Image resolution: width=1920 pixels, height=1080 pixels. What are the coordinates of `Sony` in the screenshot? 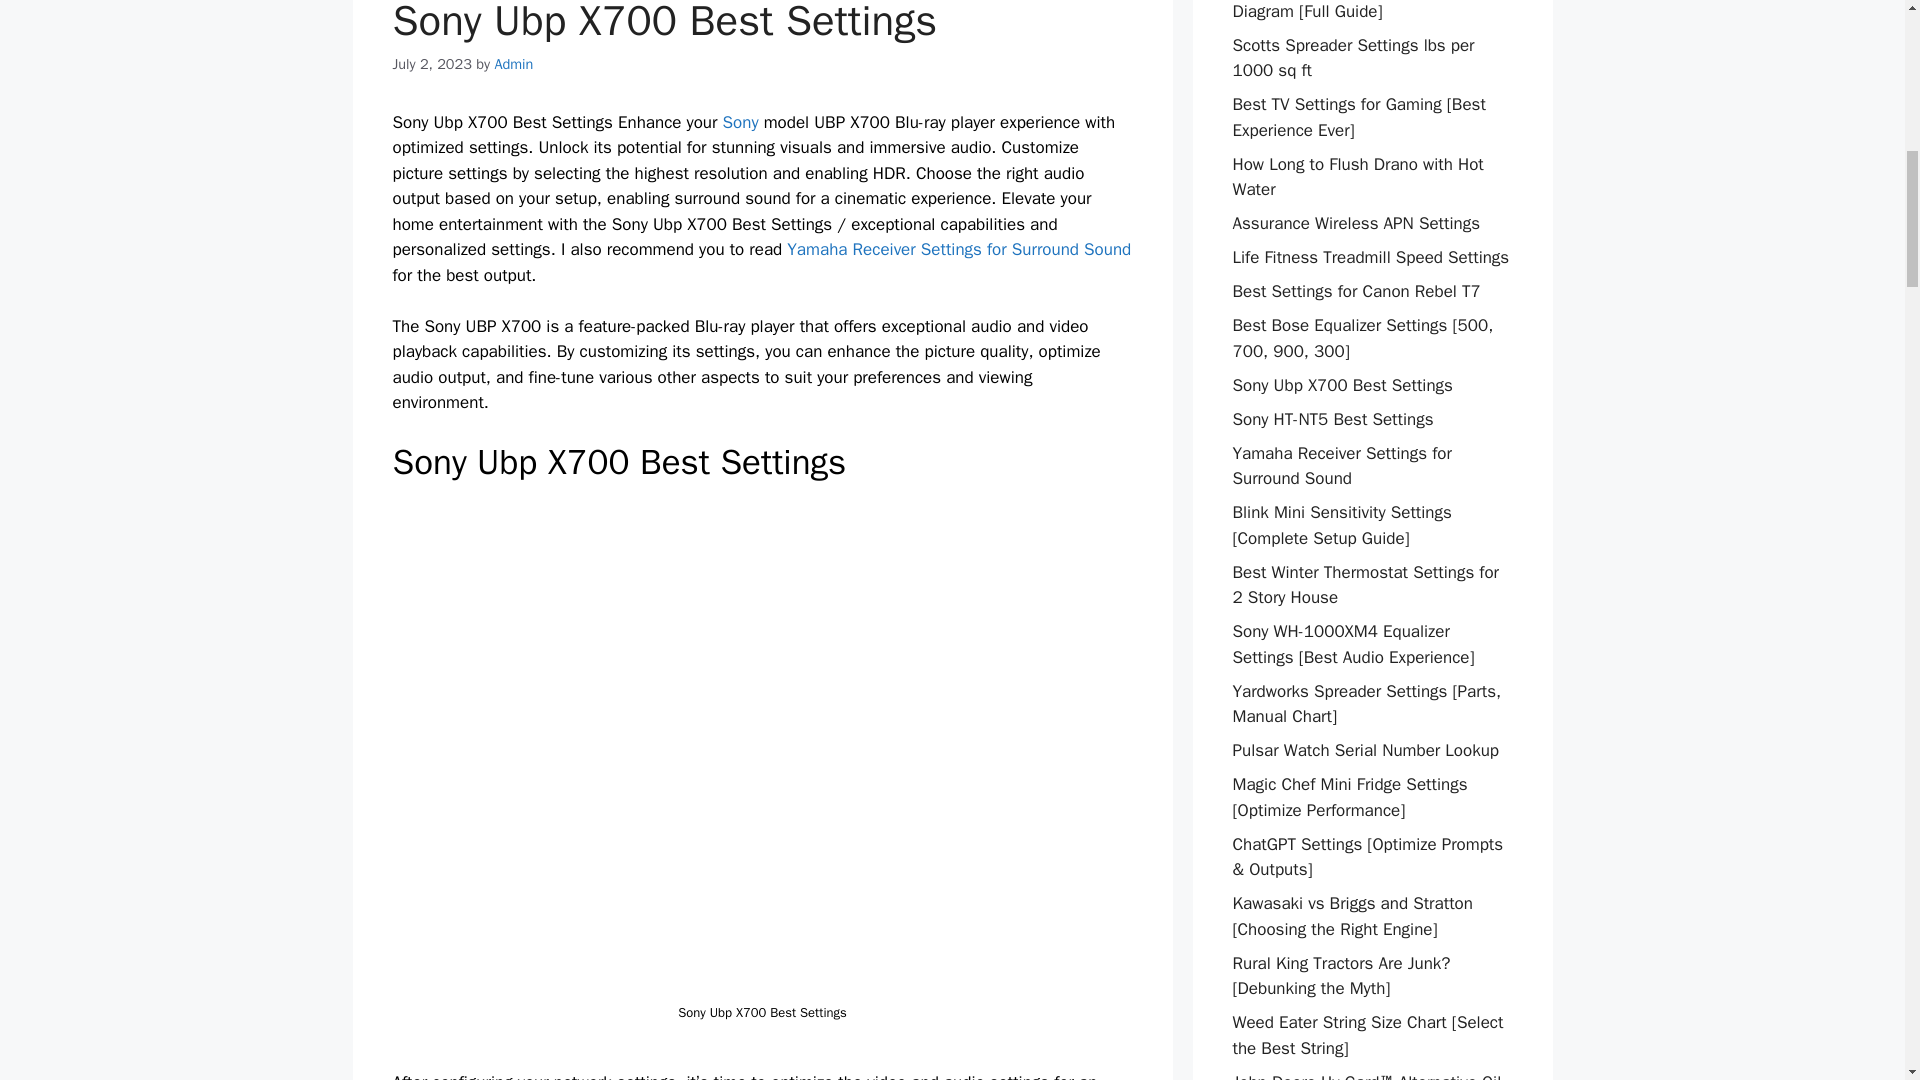 It's located at (740, 122).